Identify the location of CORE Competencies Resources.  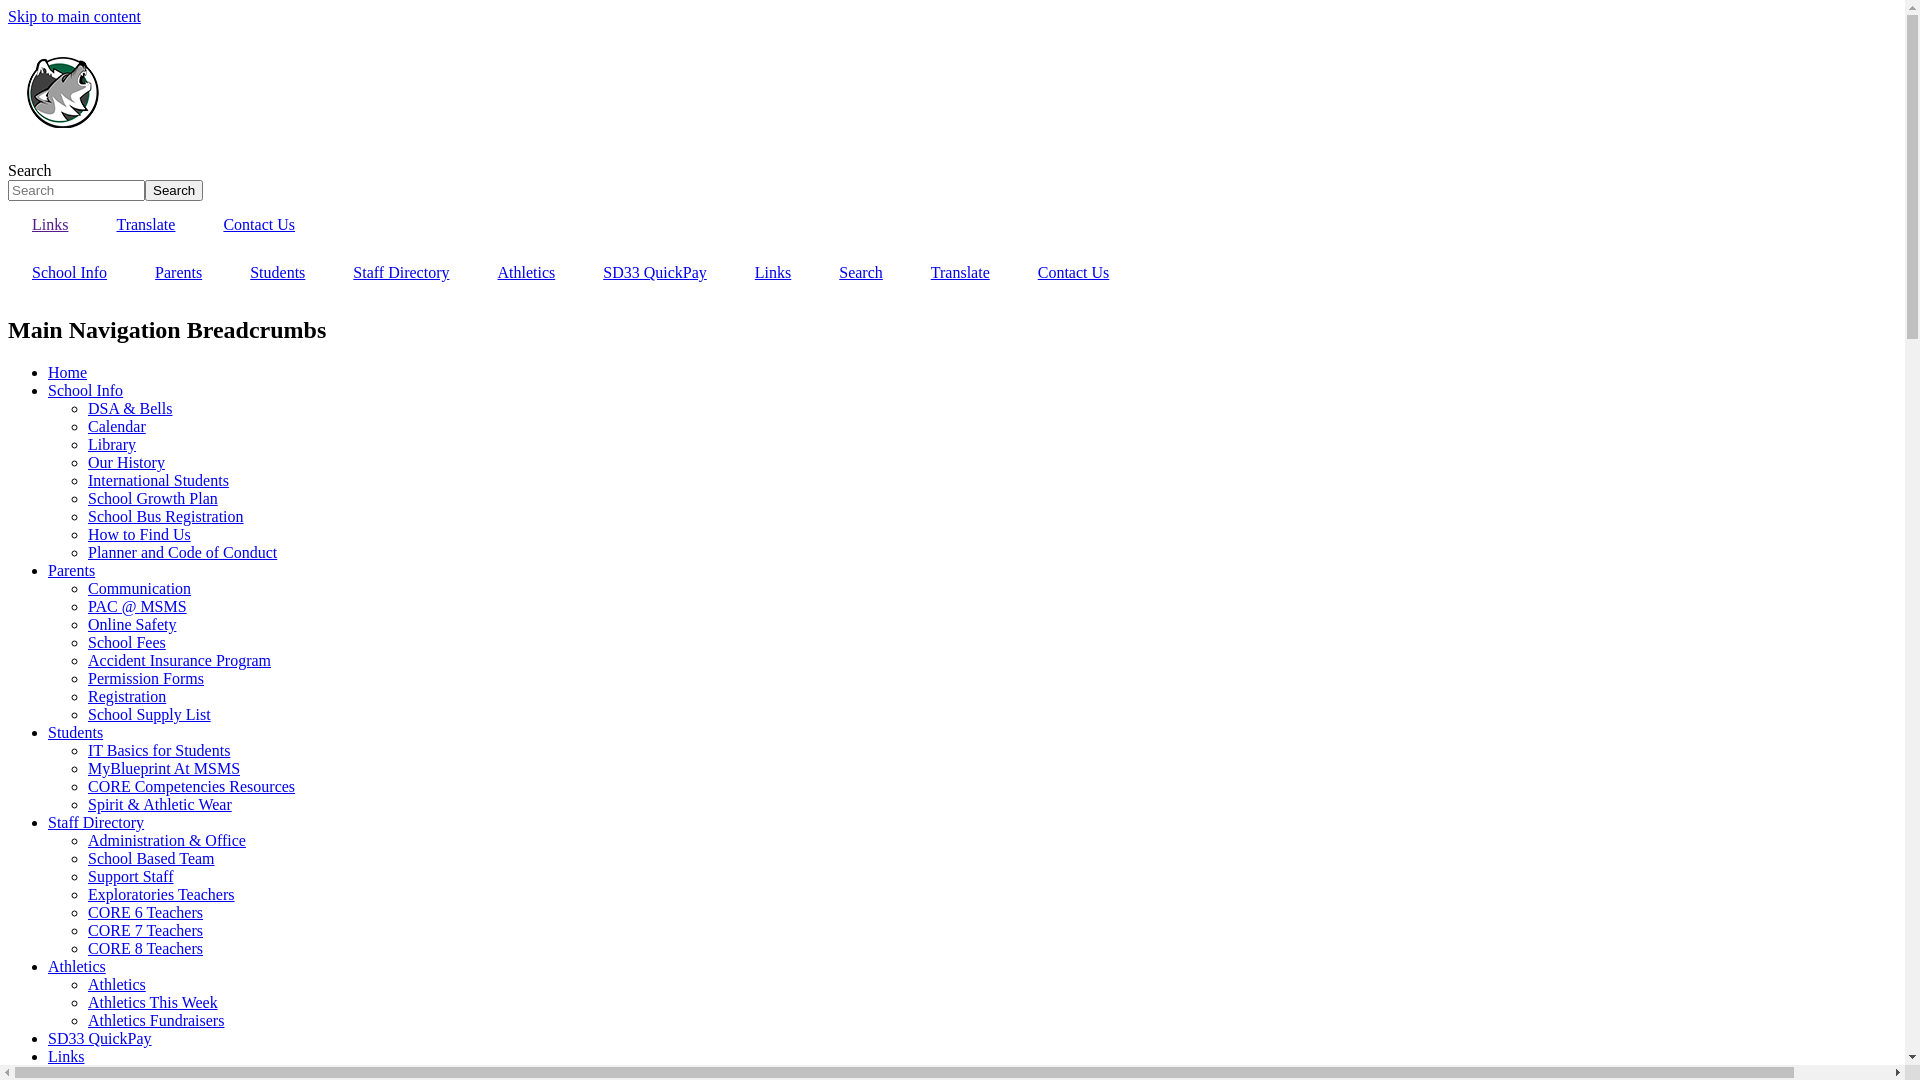
(192, 786).